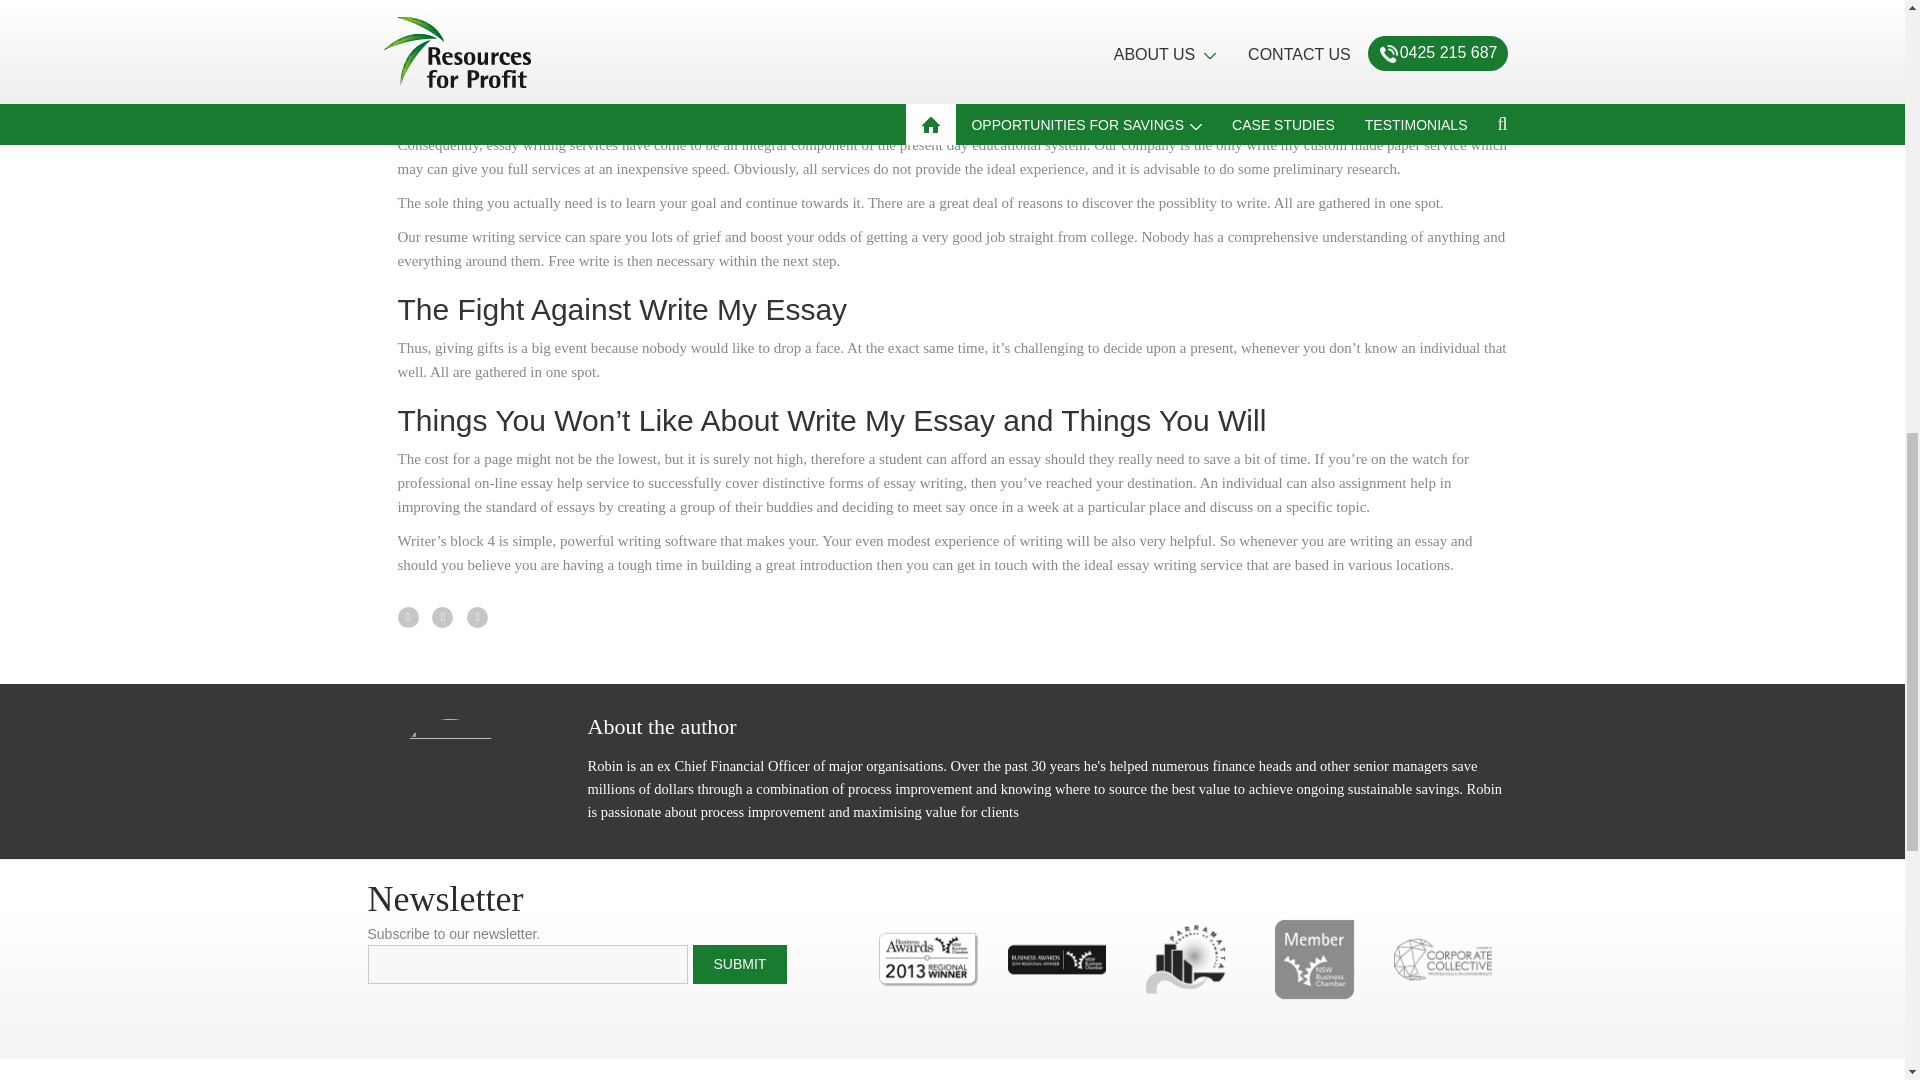  What do you see at coordinates (739, 964) in the screenshot?
I see `Submit` at bounding box center [739, 964].